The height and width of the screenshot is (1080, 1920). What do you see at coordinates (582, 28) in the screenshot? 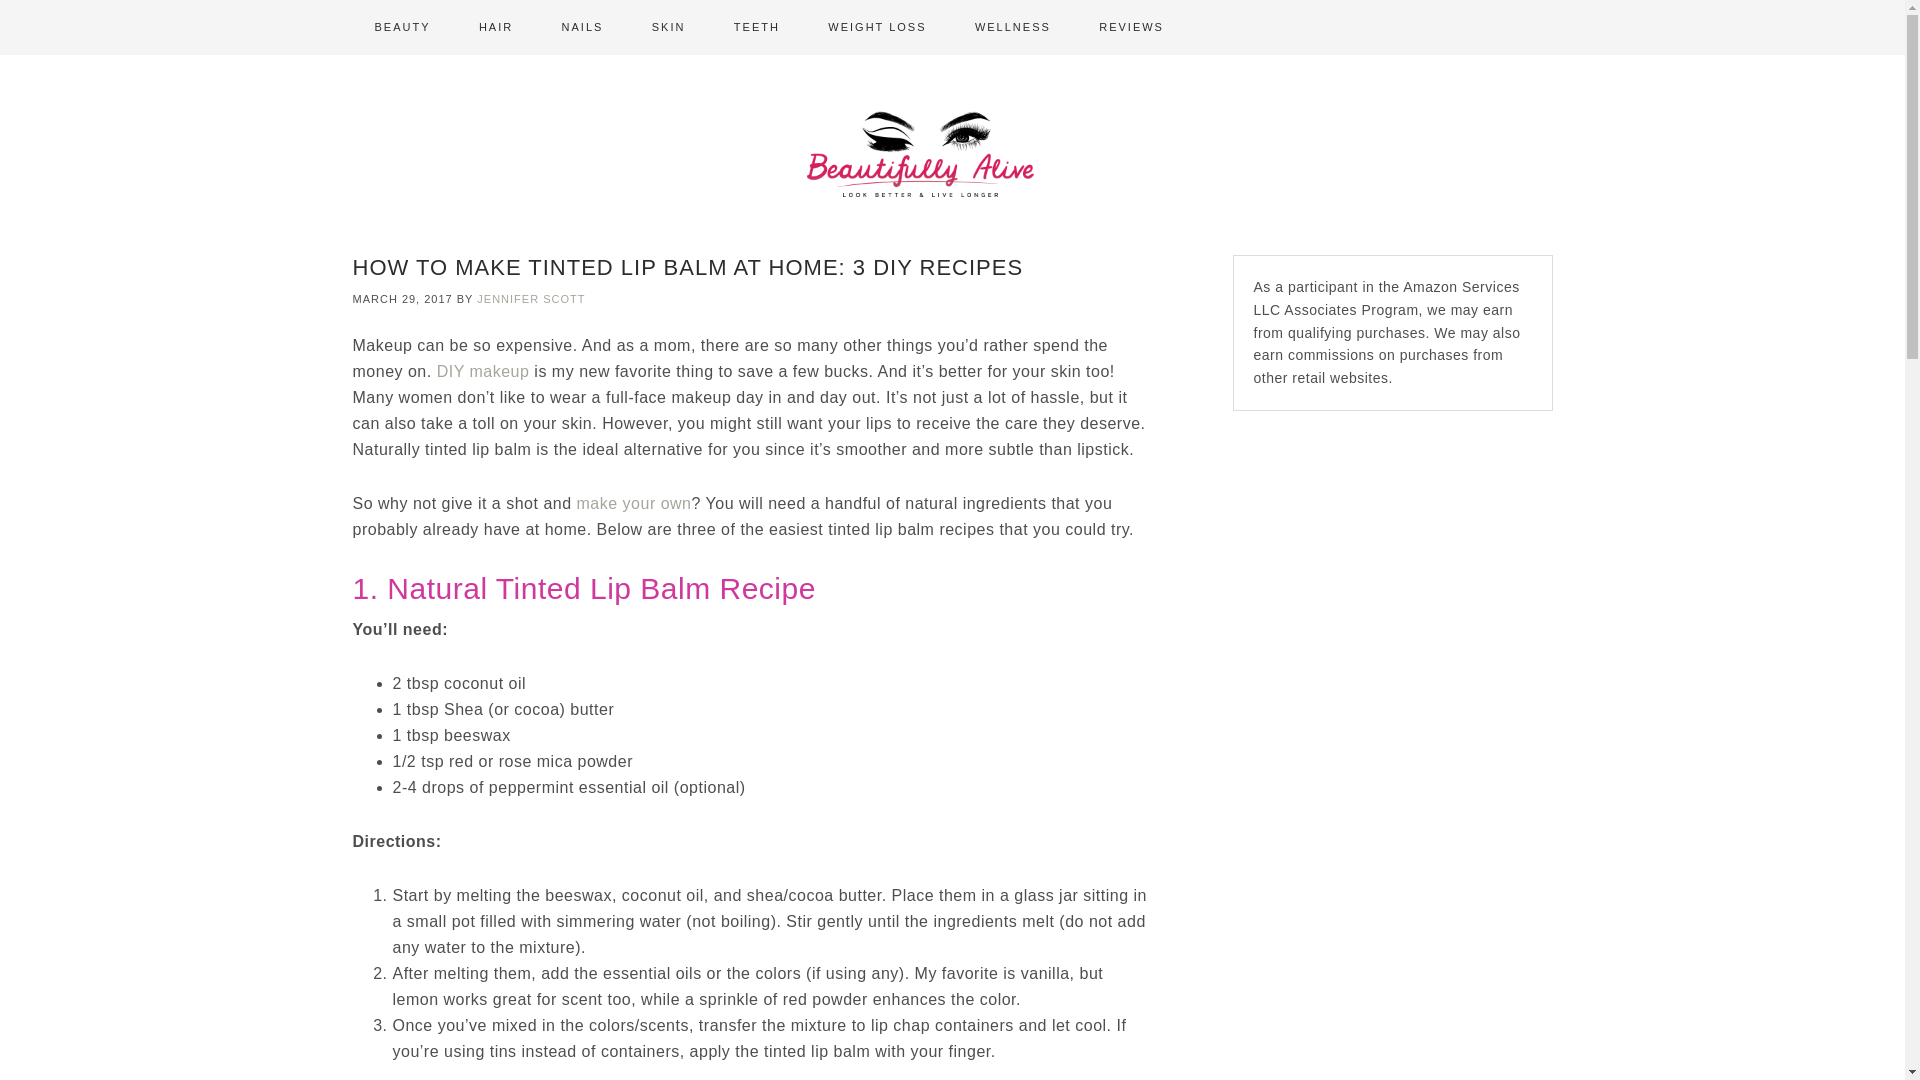
I see `NAILS` at bounding box center [582, 28].